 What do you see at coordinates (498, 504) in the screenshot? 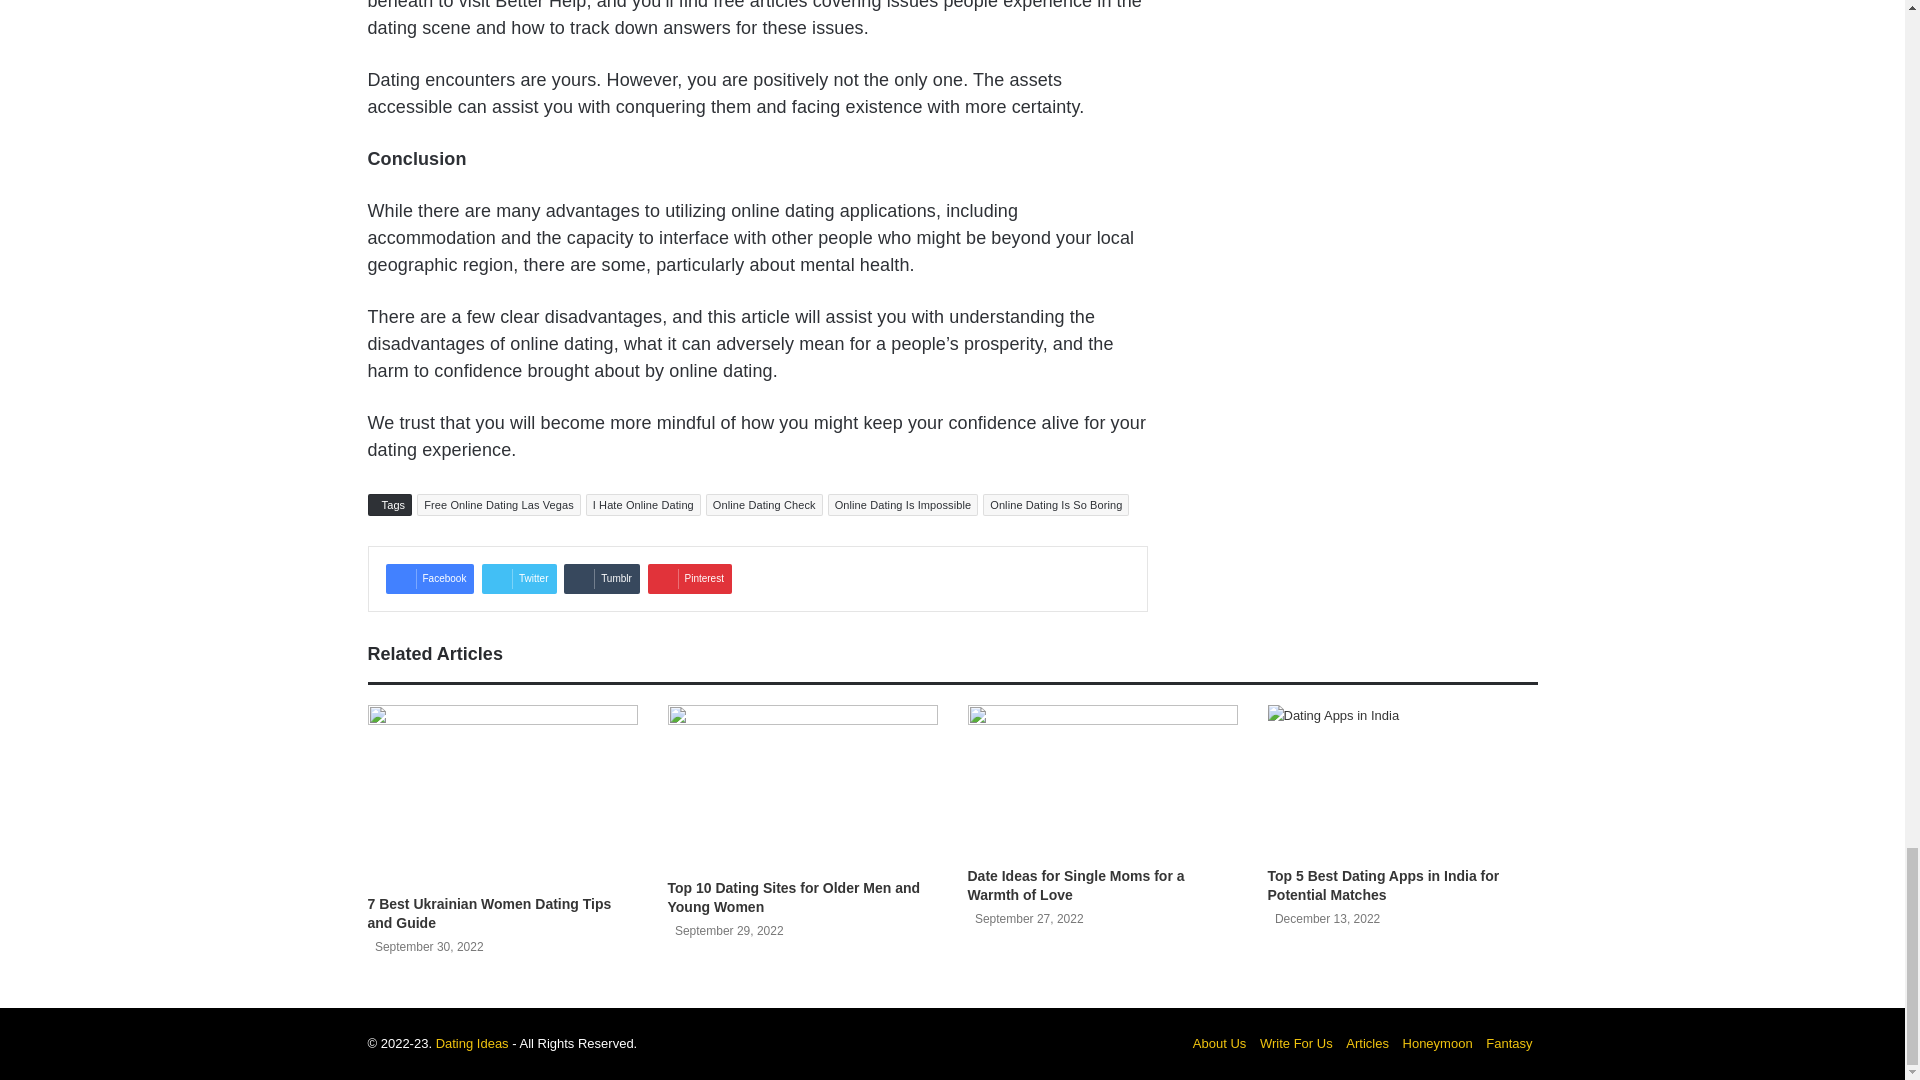
I see `Free Online Dating Las Vegas` at bounding box center [498, 504].